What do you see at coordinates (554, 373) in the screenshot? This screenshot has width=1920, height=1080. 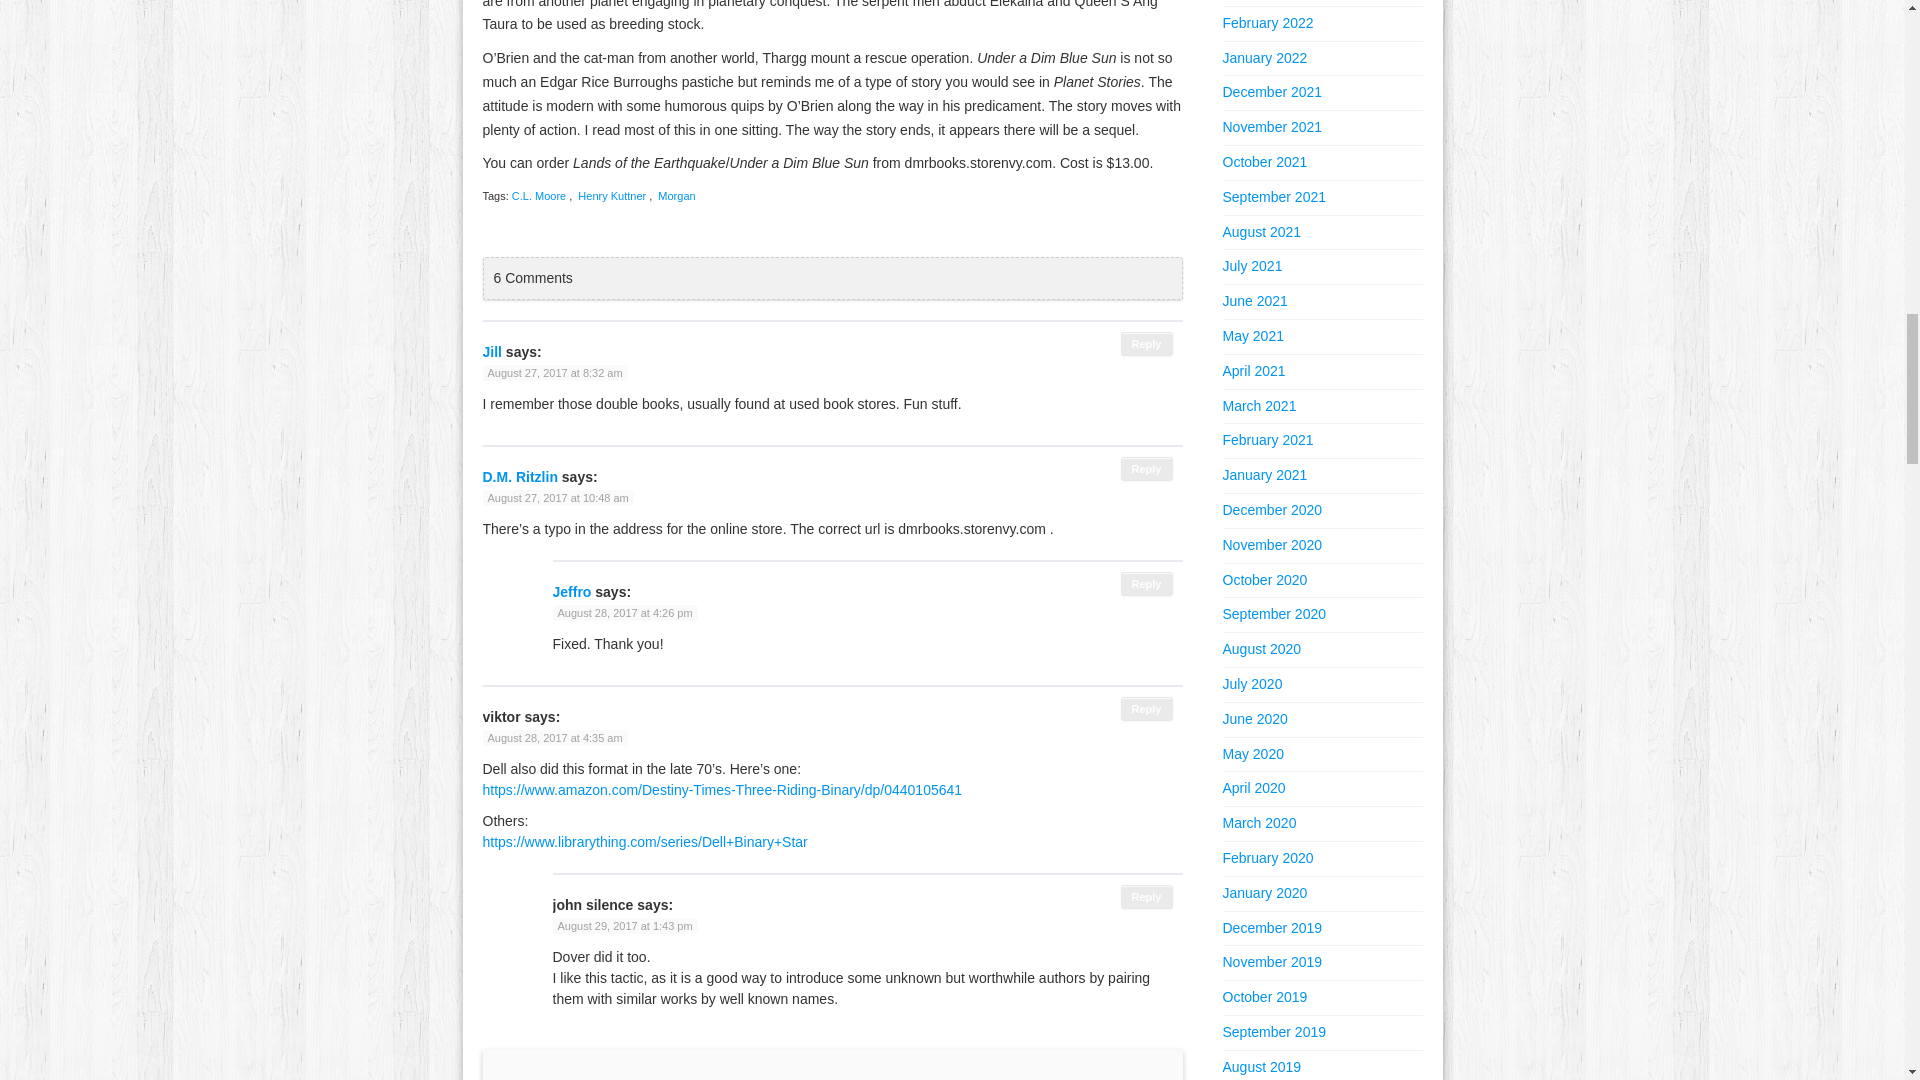 I see `August 27, 2017 at 8:32 am` at bounding box center [554, 373].